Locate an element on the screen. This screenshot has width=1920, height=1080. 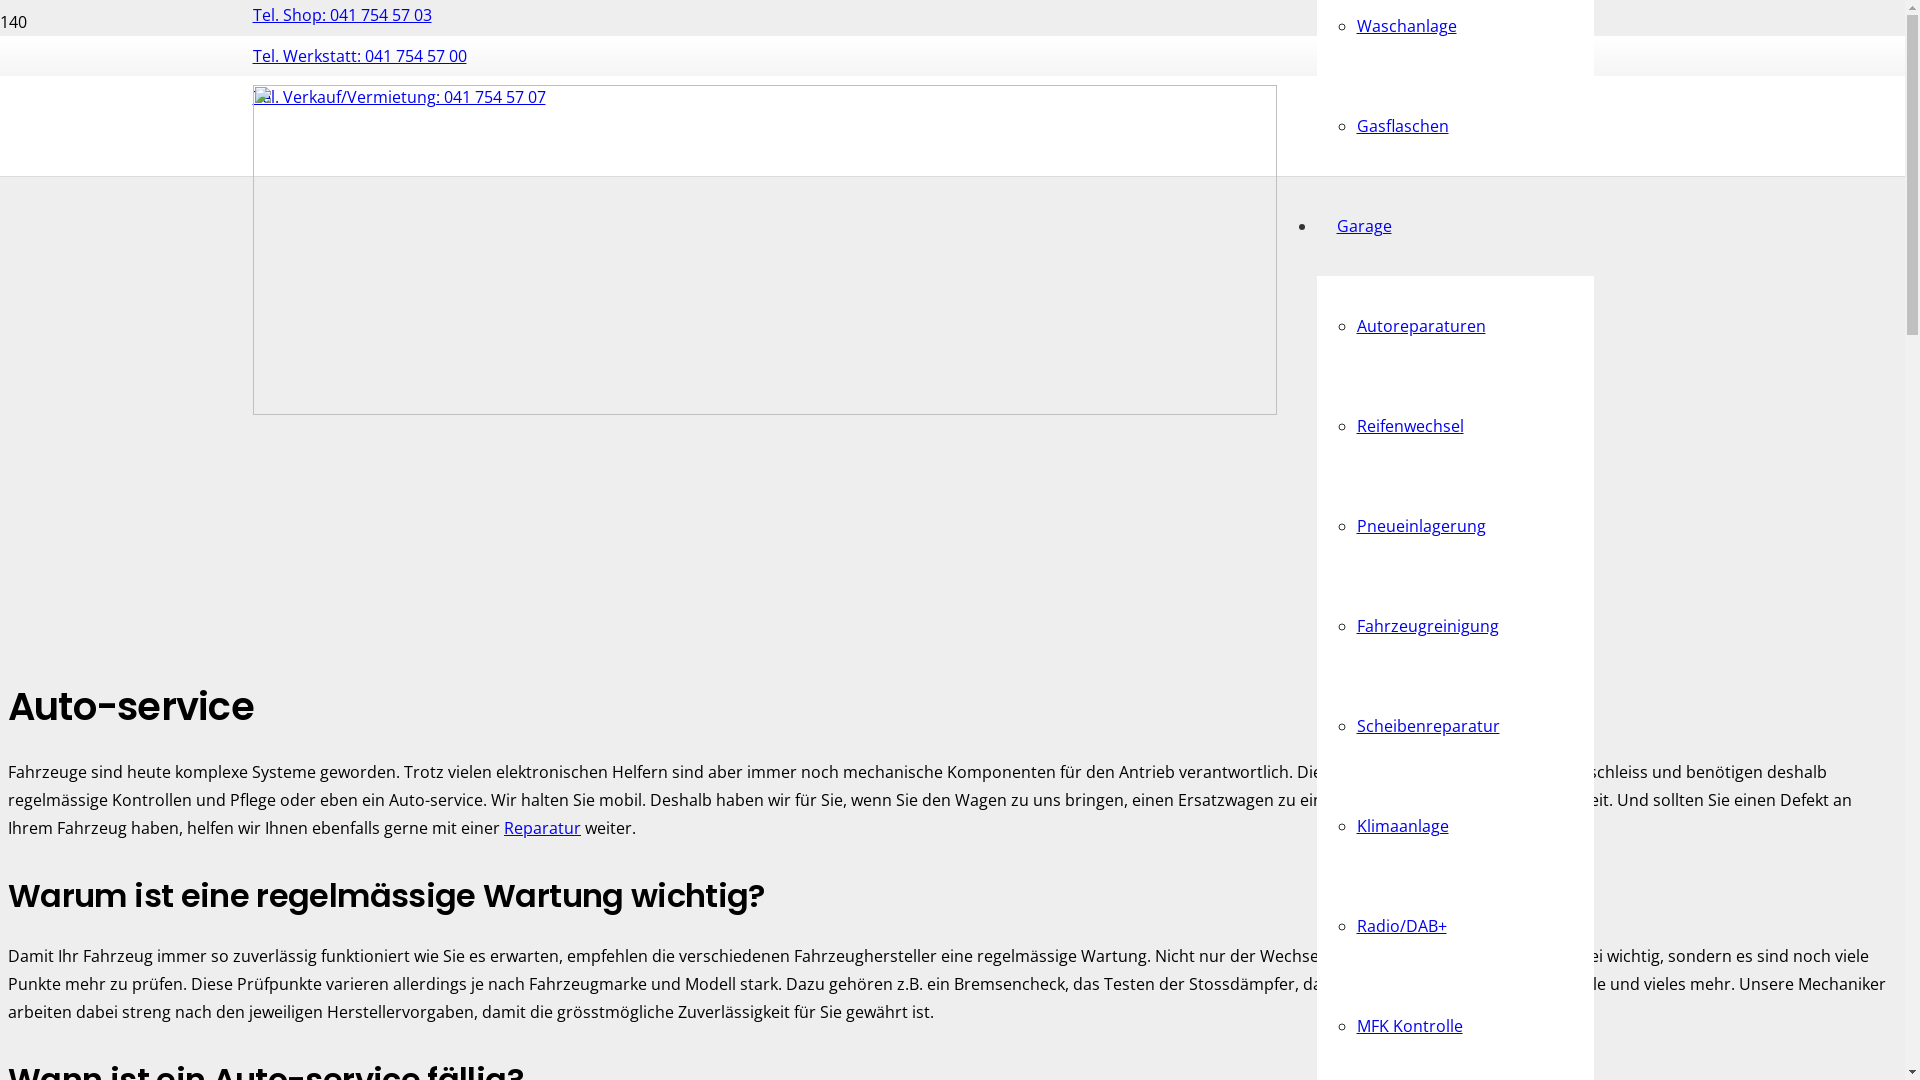
Radio/DAB+ is located at coordinates (1401, 926).